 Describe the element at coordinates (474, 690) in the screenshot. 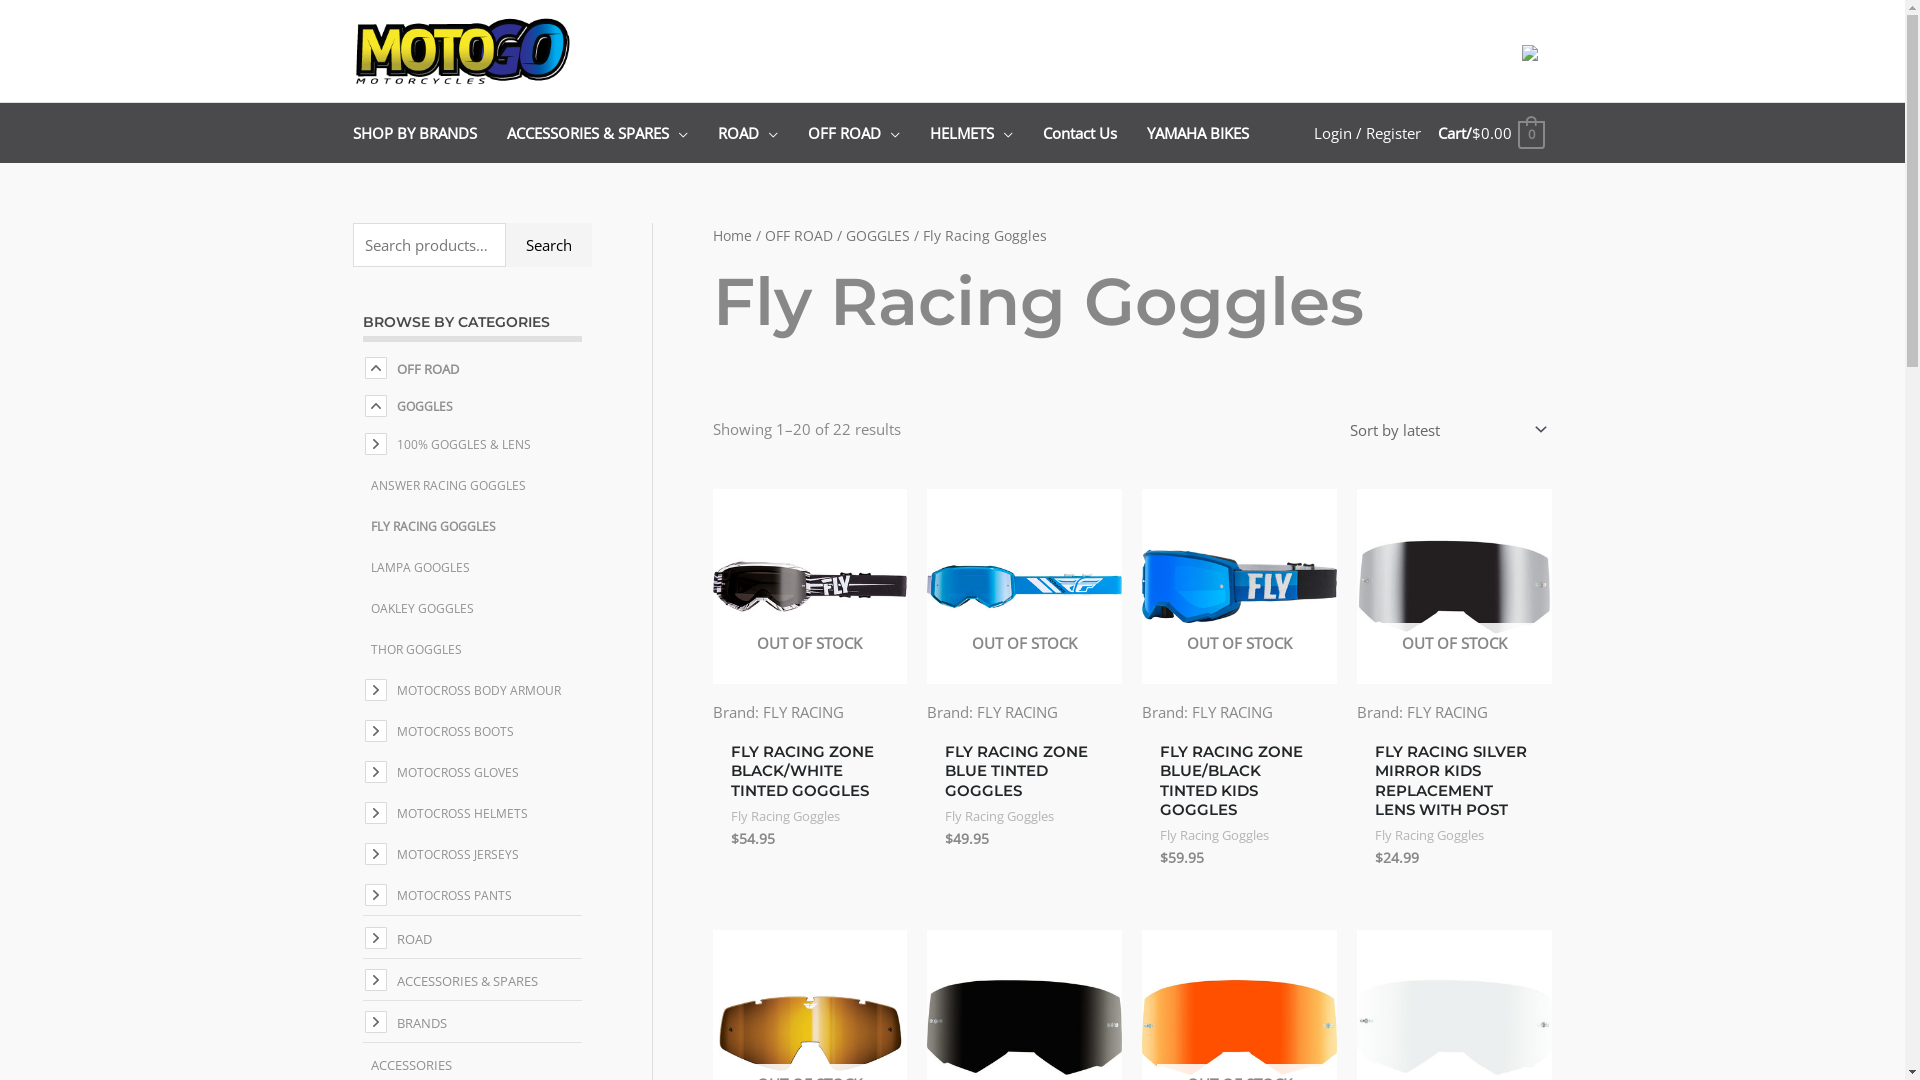

I see `MOTOCROSS BODY ARMOUR` at that location.